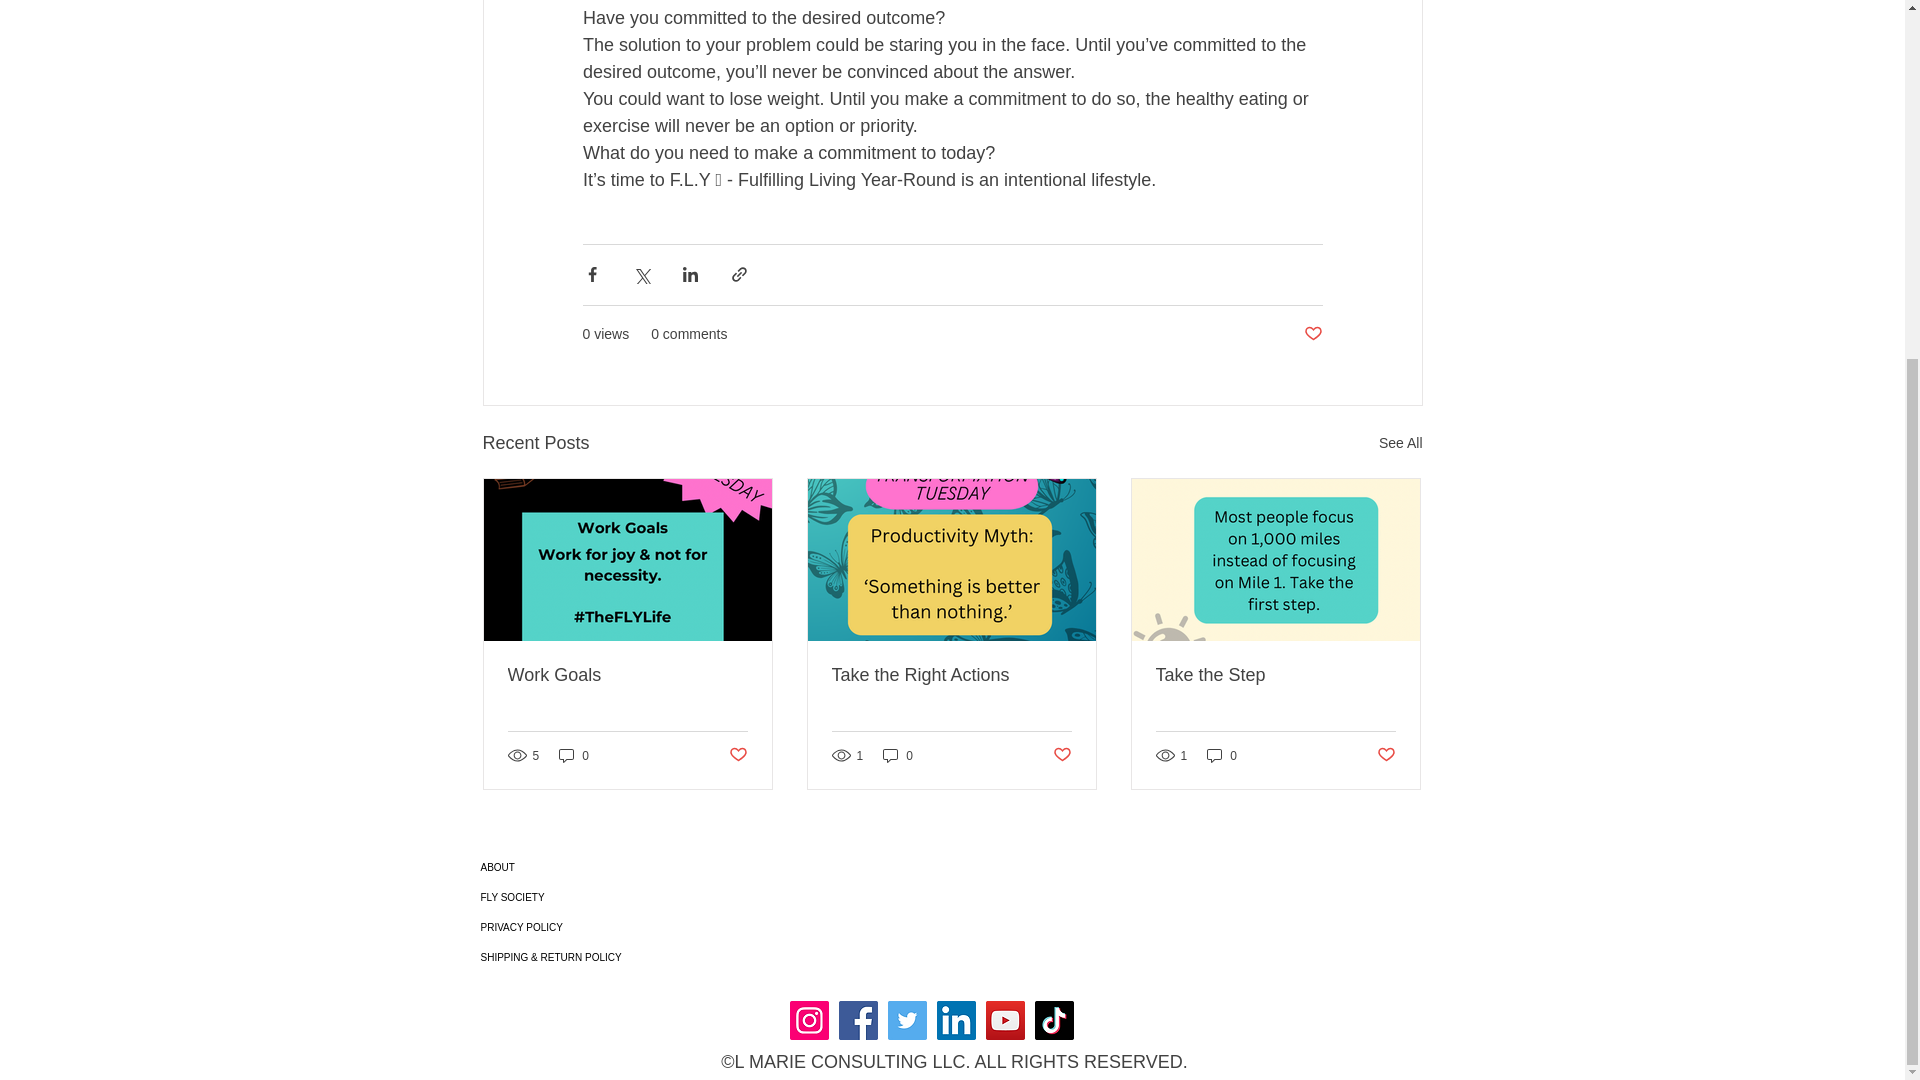 The image size is (1920, 1080). I want to click on Take the Step, so click(1275, 675).